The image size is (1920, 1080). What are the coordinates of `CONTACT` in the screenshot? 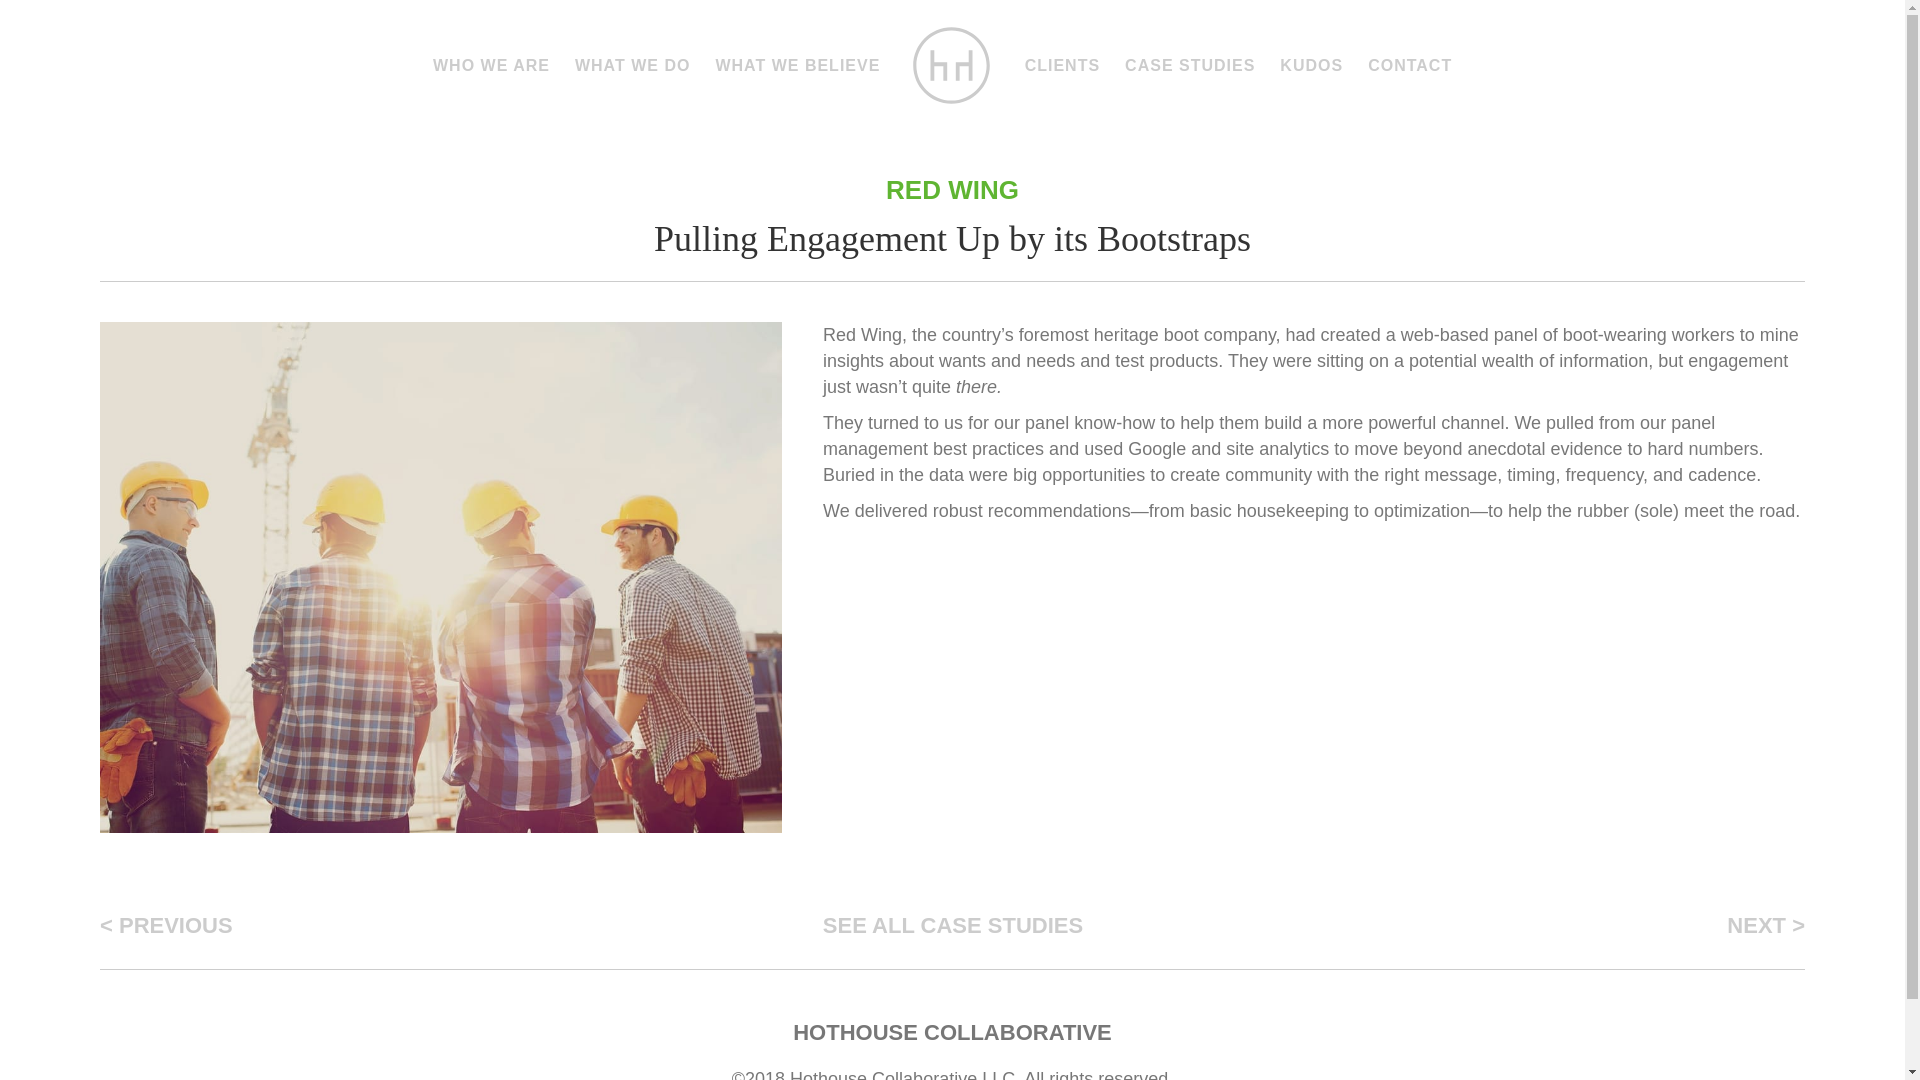 It's located at (1409, 66).